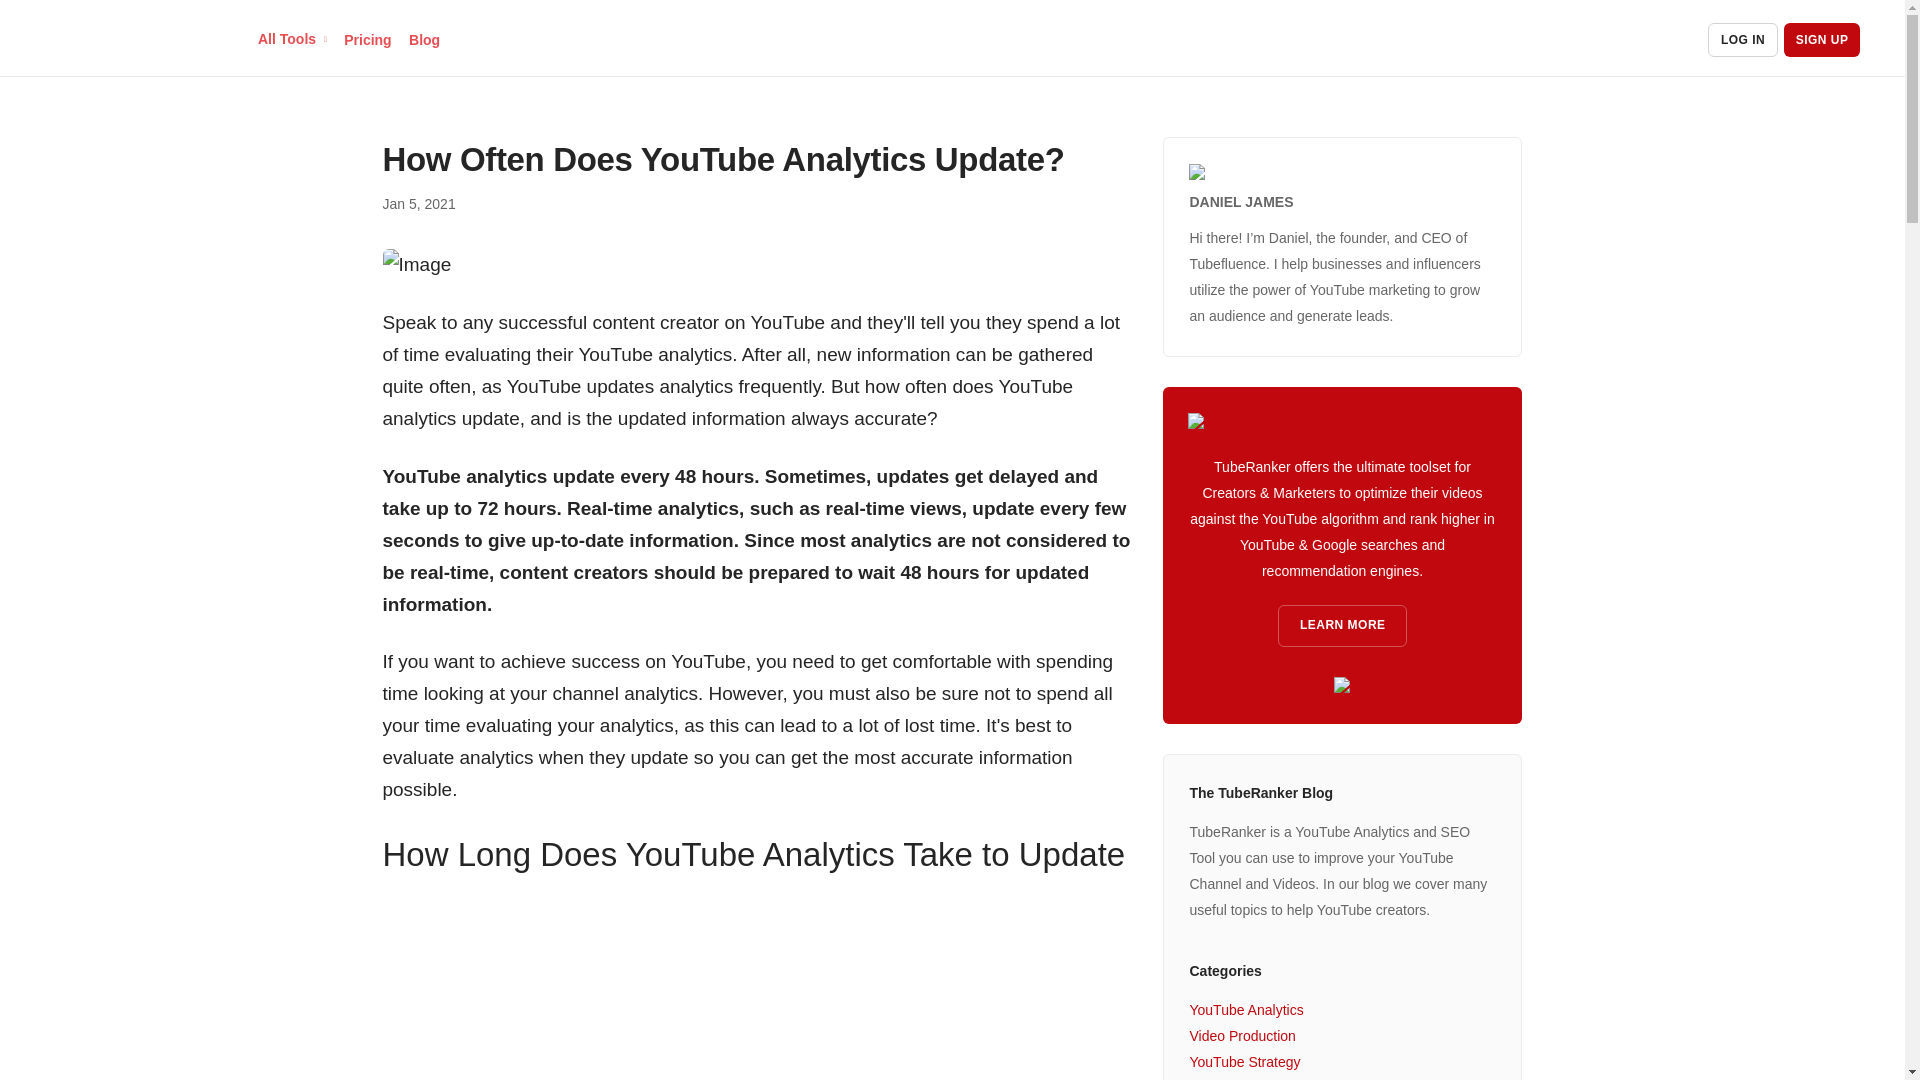  Describe the element at coordinates (1742, 40) in the screenshot. I see `LOG IN` at that location.